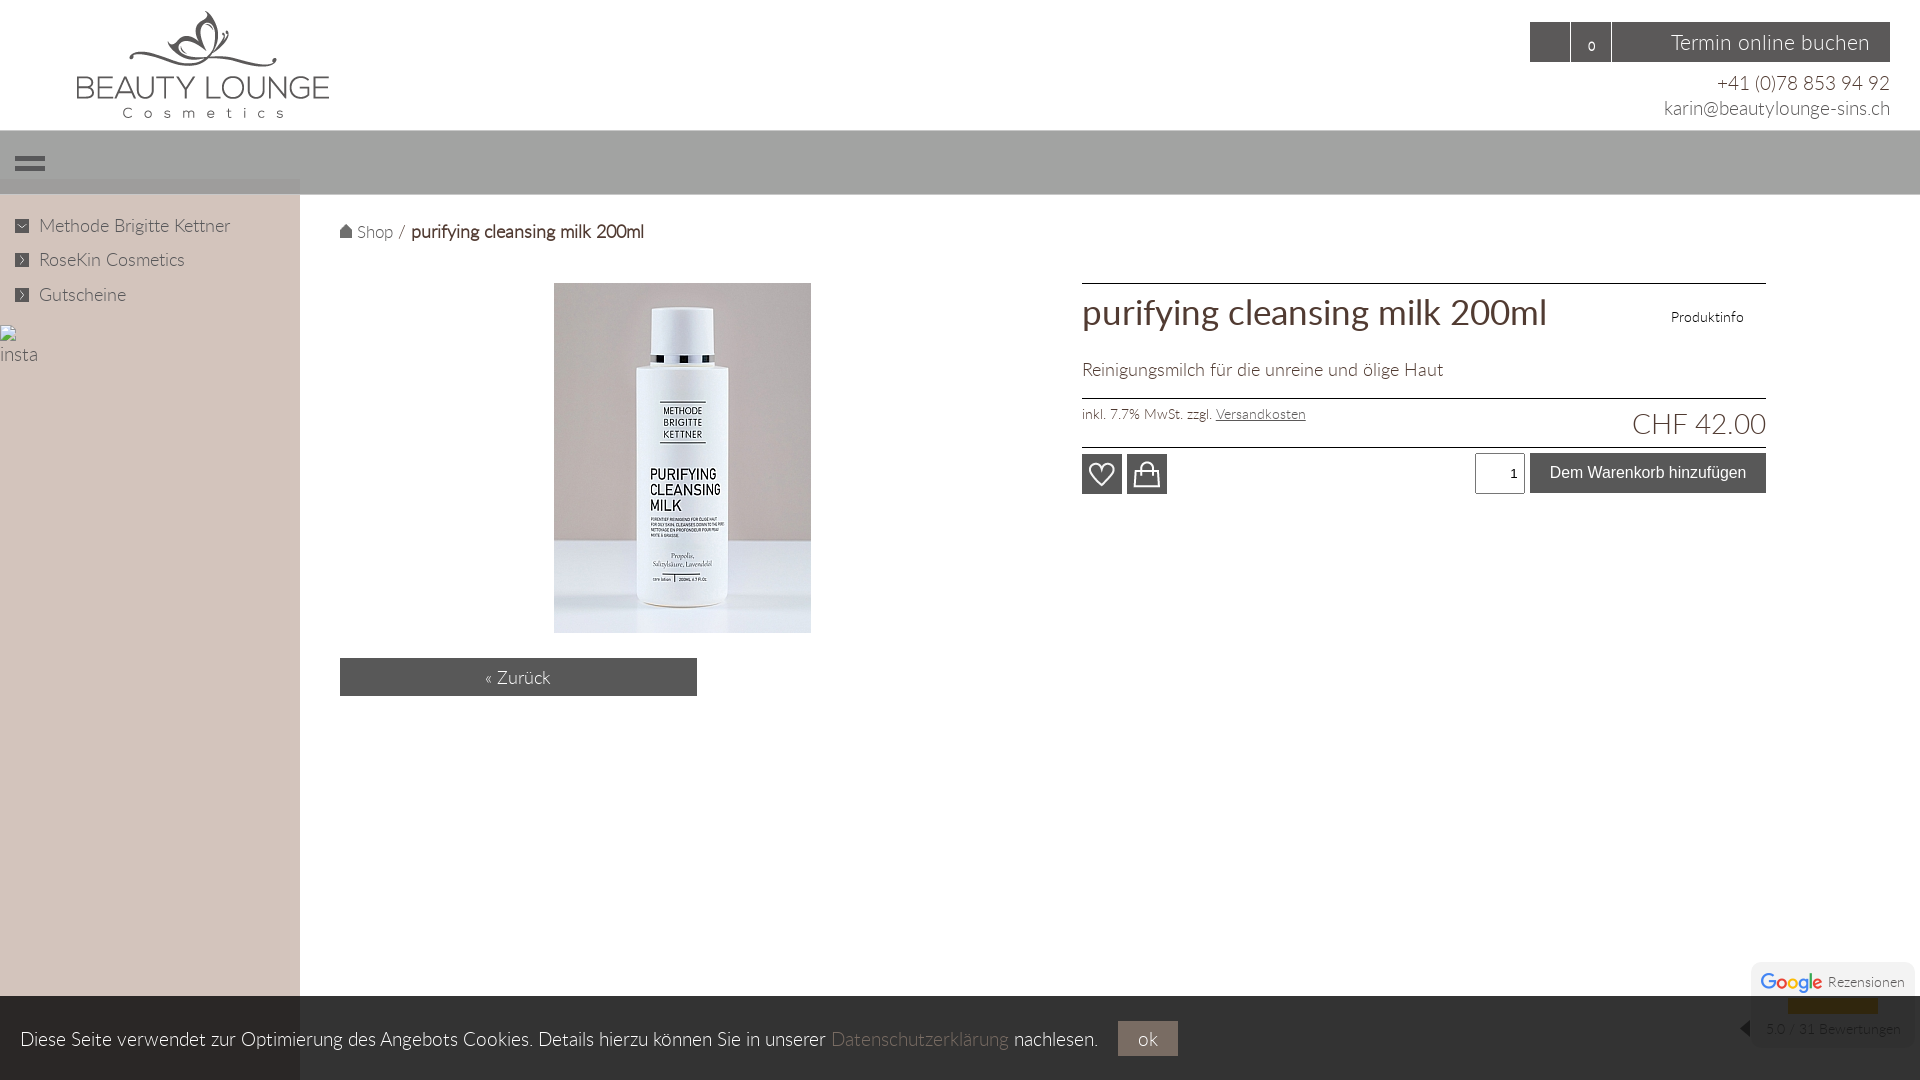  What do you see at coordinates (1148, 1038) in the screenshot?
I see `ok` at bounding box center [1148, 1038].